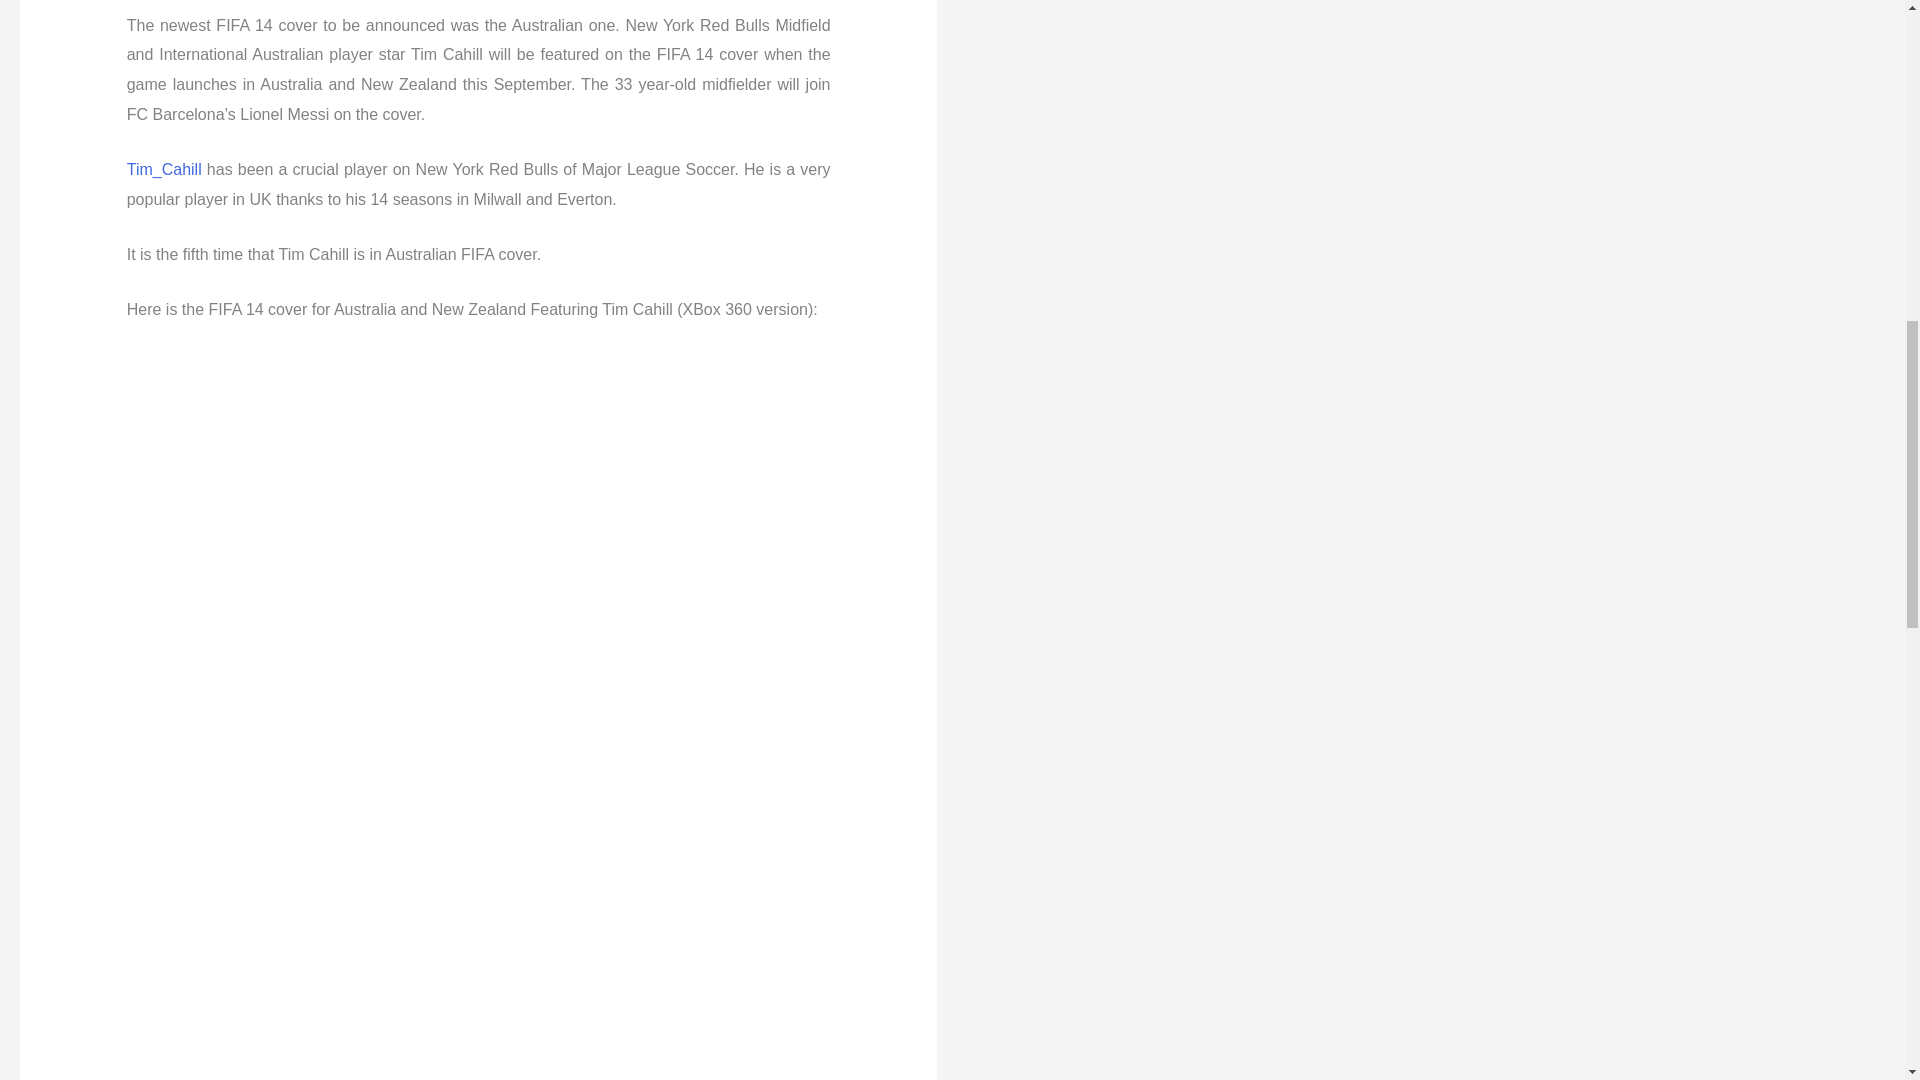 The height and width of the screenshot is (1080, 1920). I want to click on Advertisement, so click(1440, 3).